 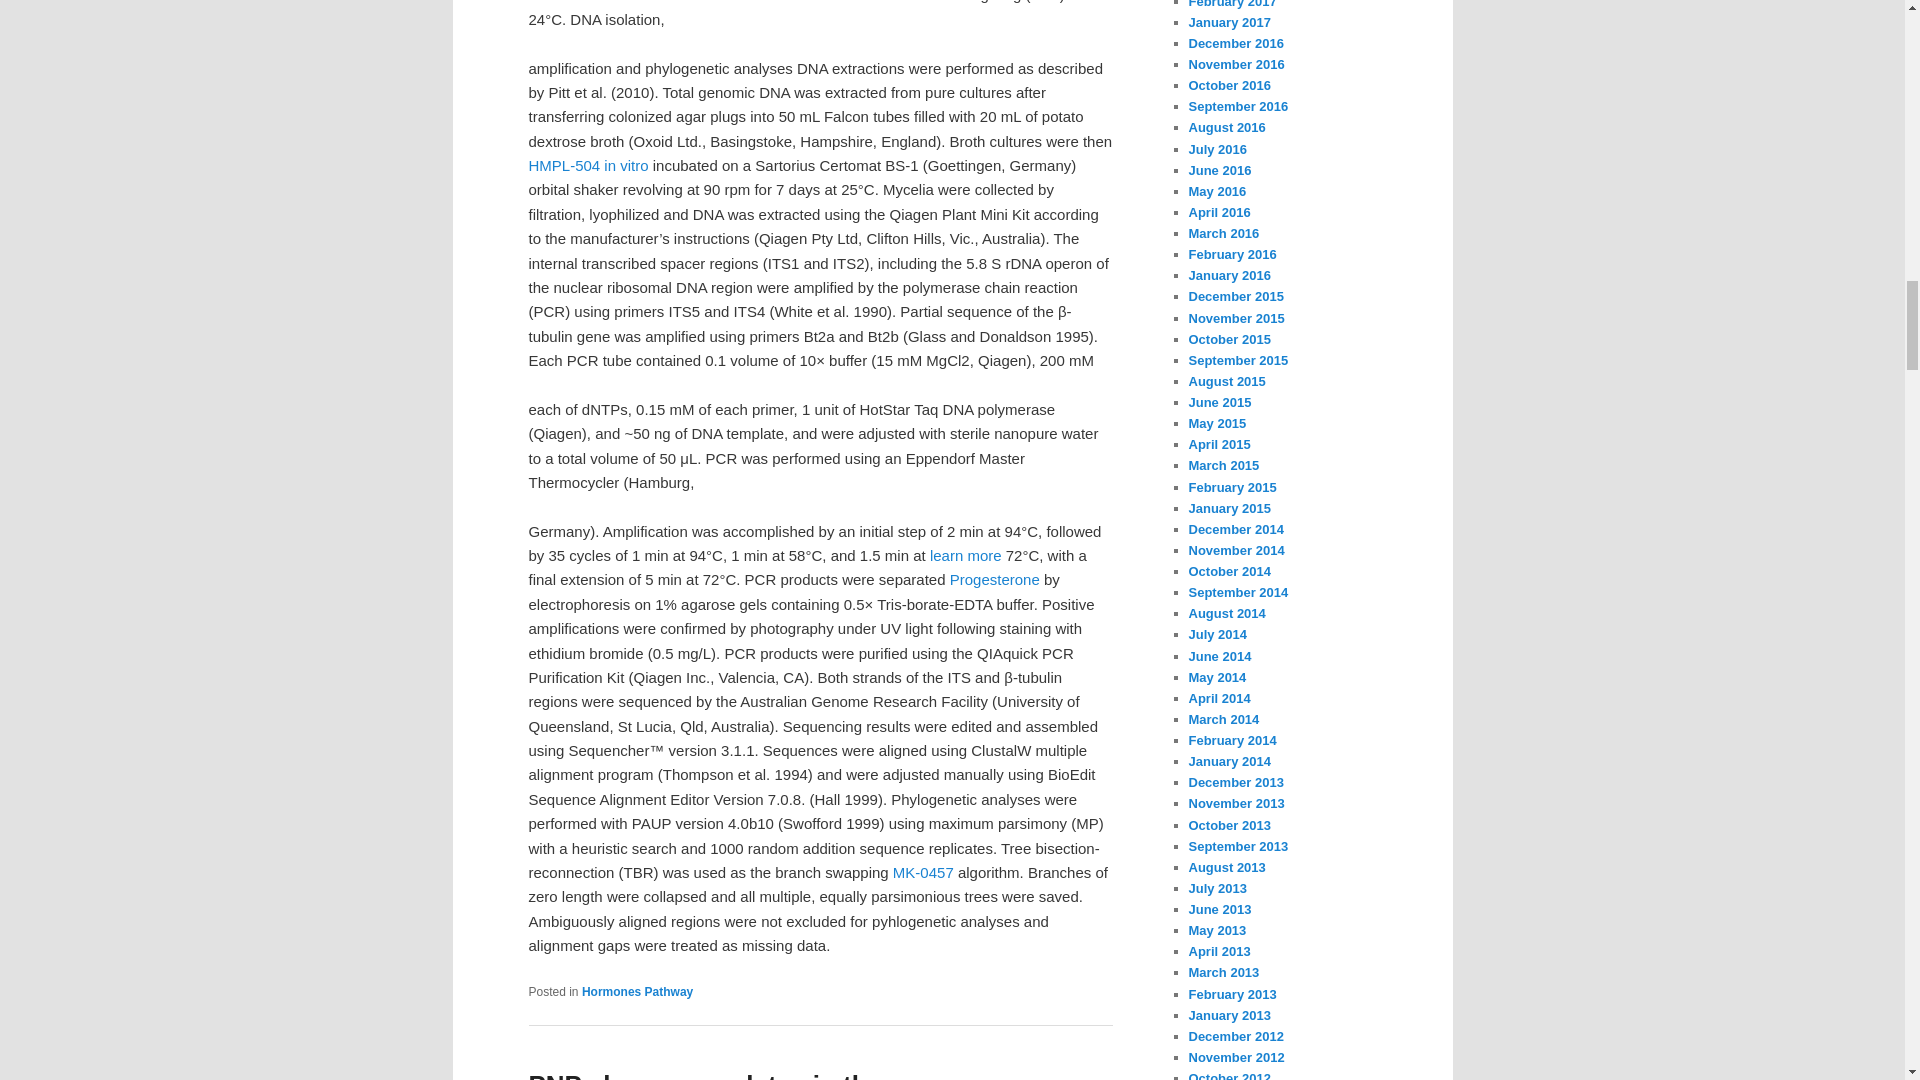 What do you see at coordinates (637, 992) in the screenshot?
I see `View all posts in Hormones Pathway` at bounding box center [637, 992].